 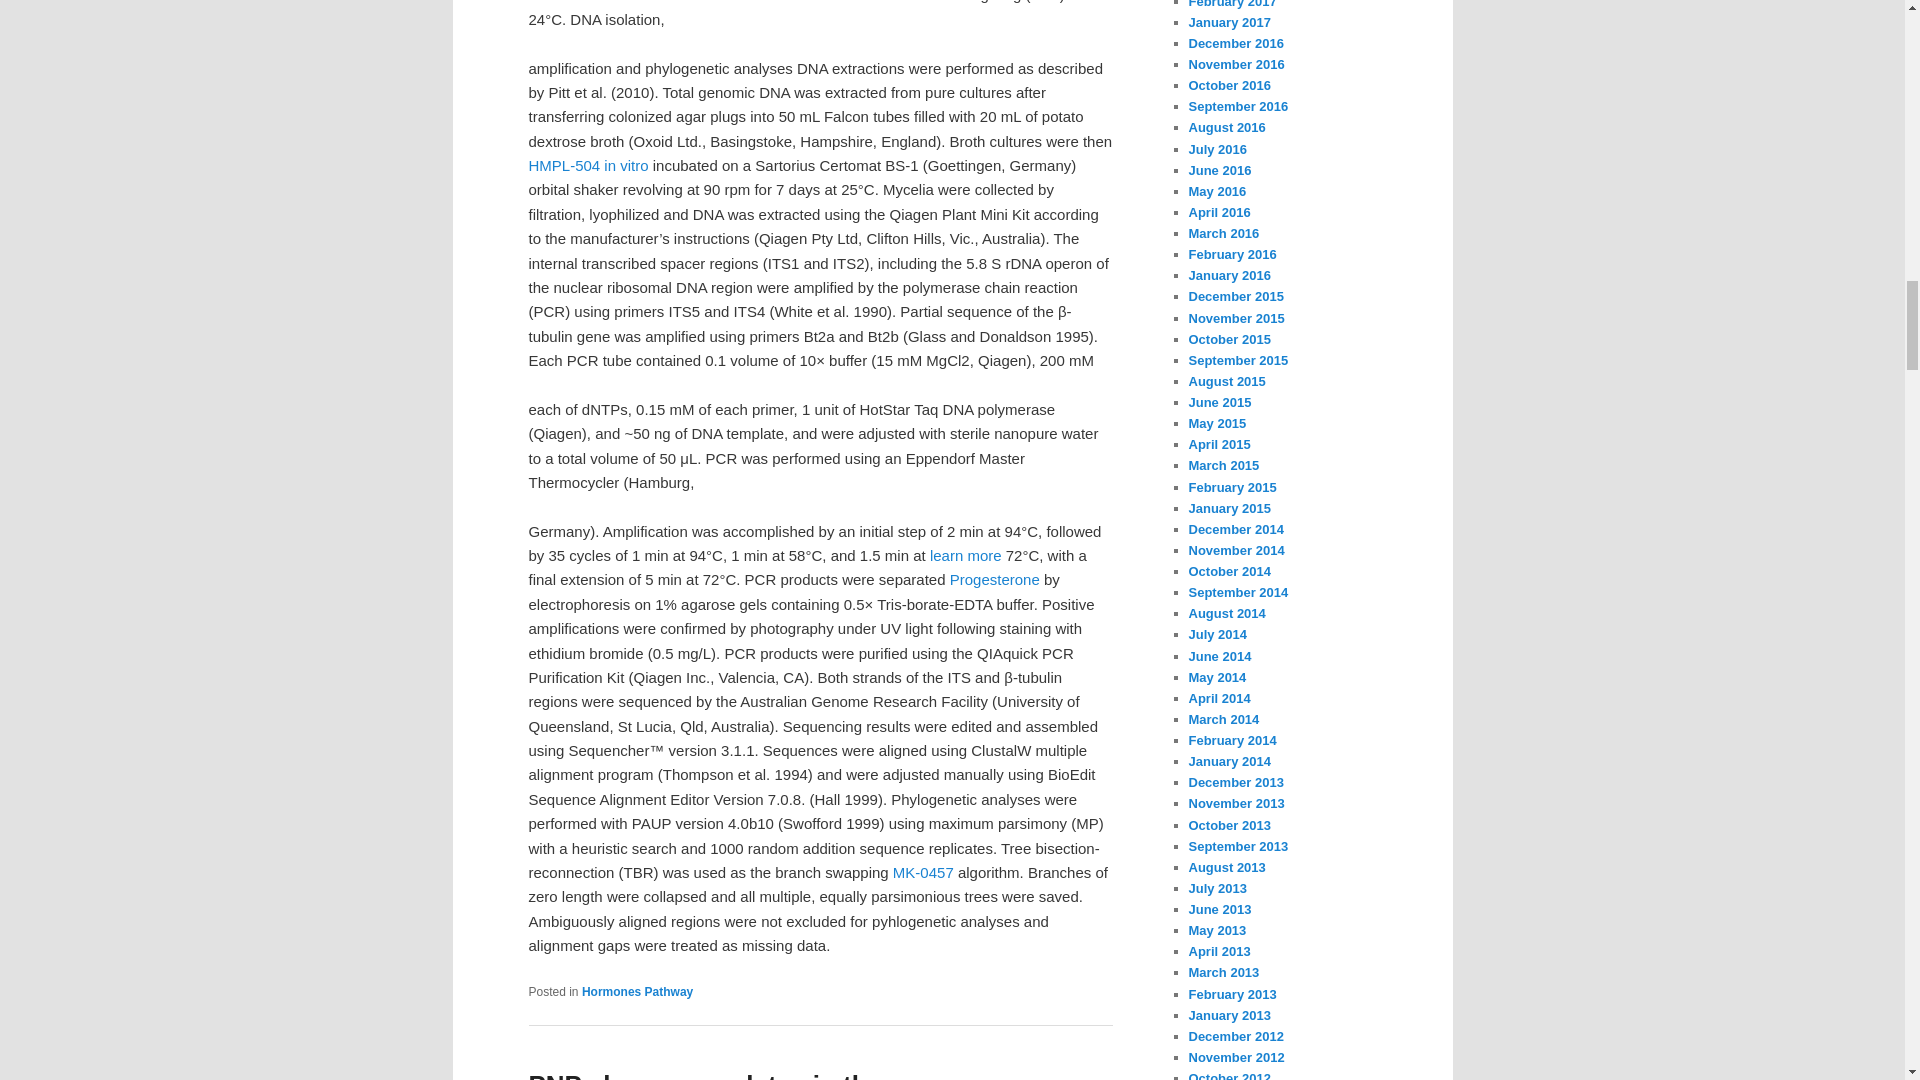 What do you see at coordinates (637, 992) in the screenshot?
I see `View all posts in Hormones Pathway` at bounding box center [637, 992].